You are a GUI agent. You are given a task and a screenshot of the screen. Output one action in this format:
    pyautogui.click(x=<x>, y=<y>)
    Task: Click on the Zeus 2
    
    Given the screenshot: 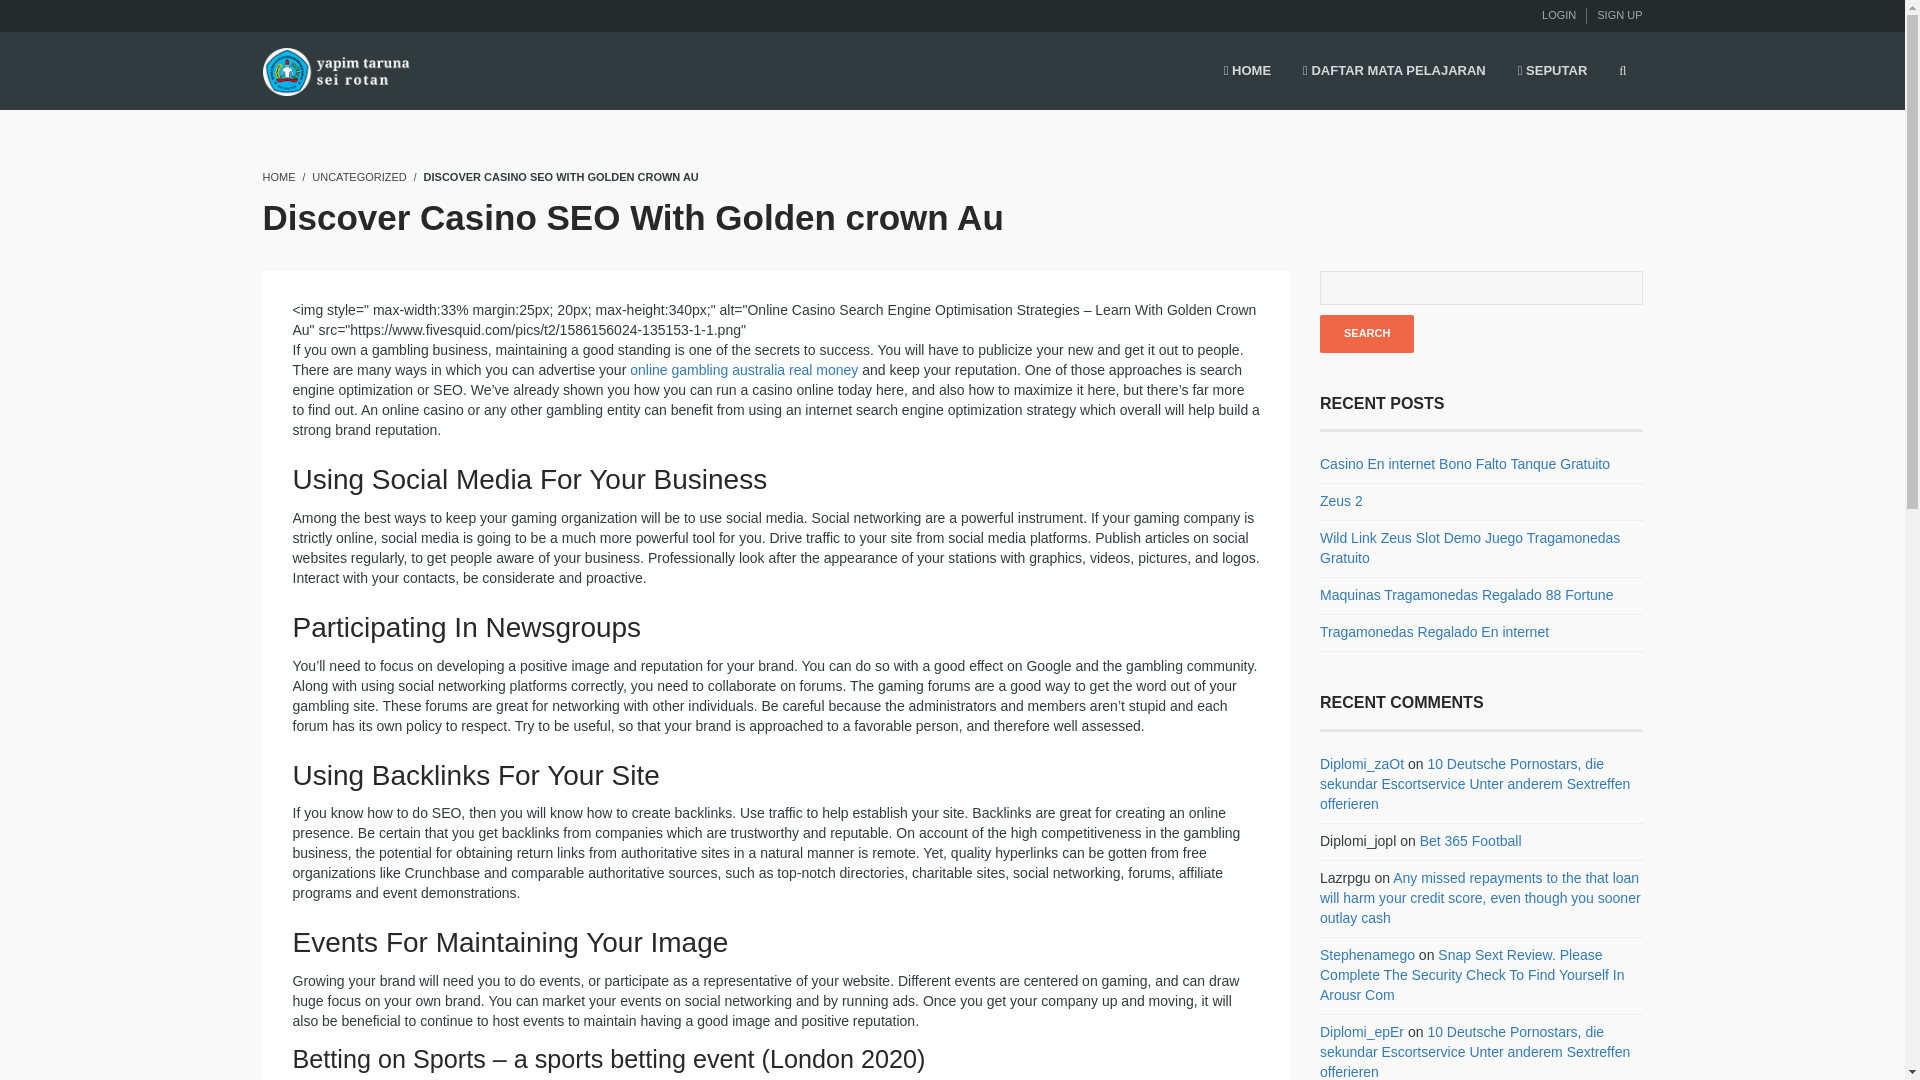 What is the action you would take?
    pyautogui.click(x=1342, y=500)
    